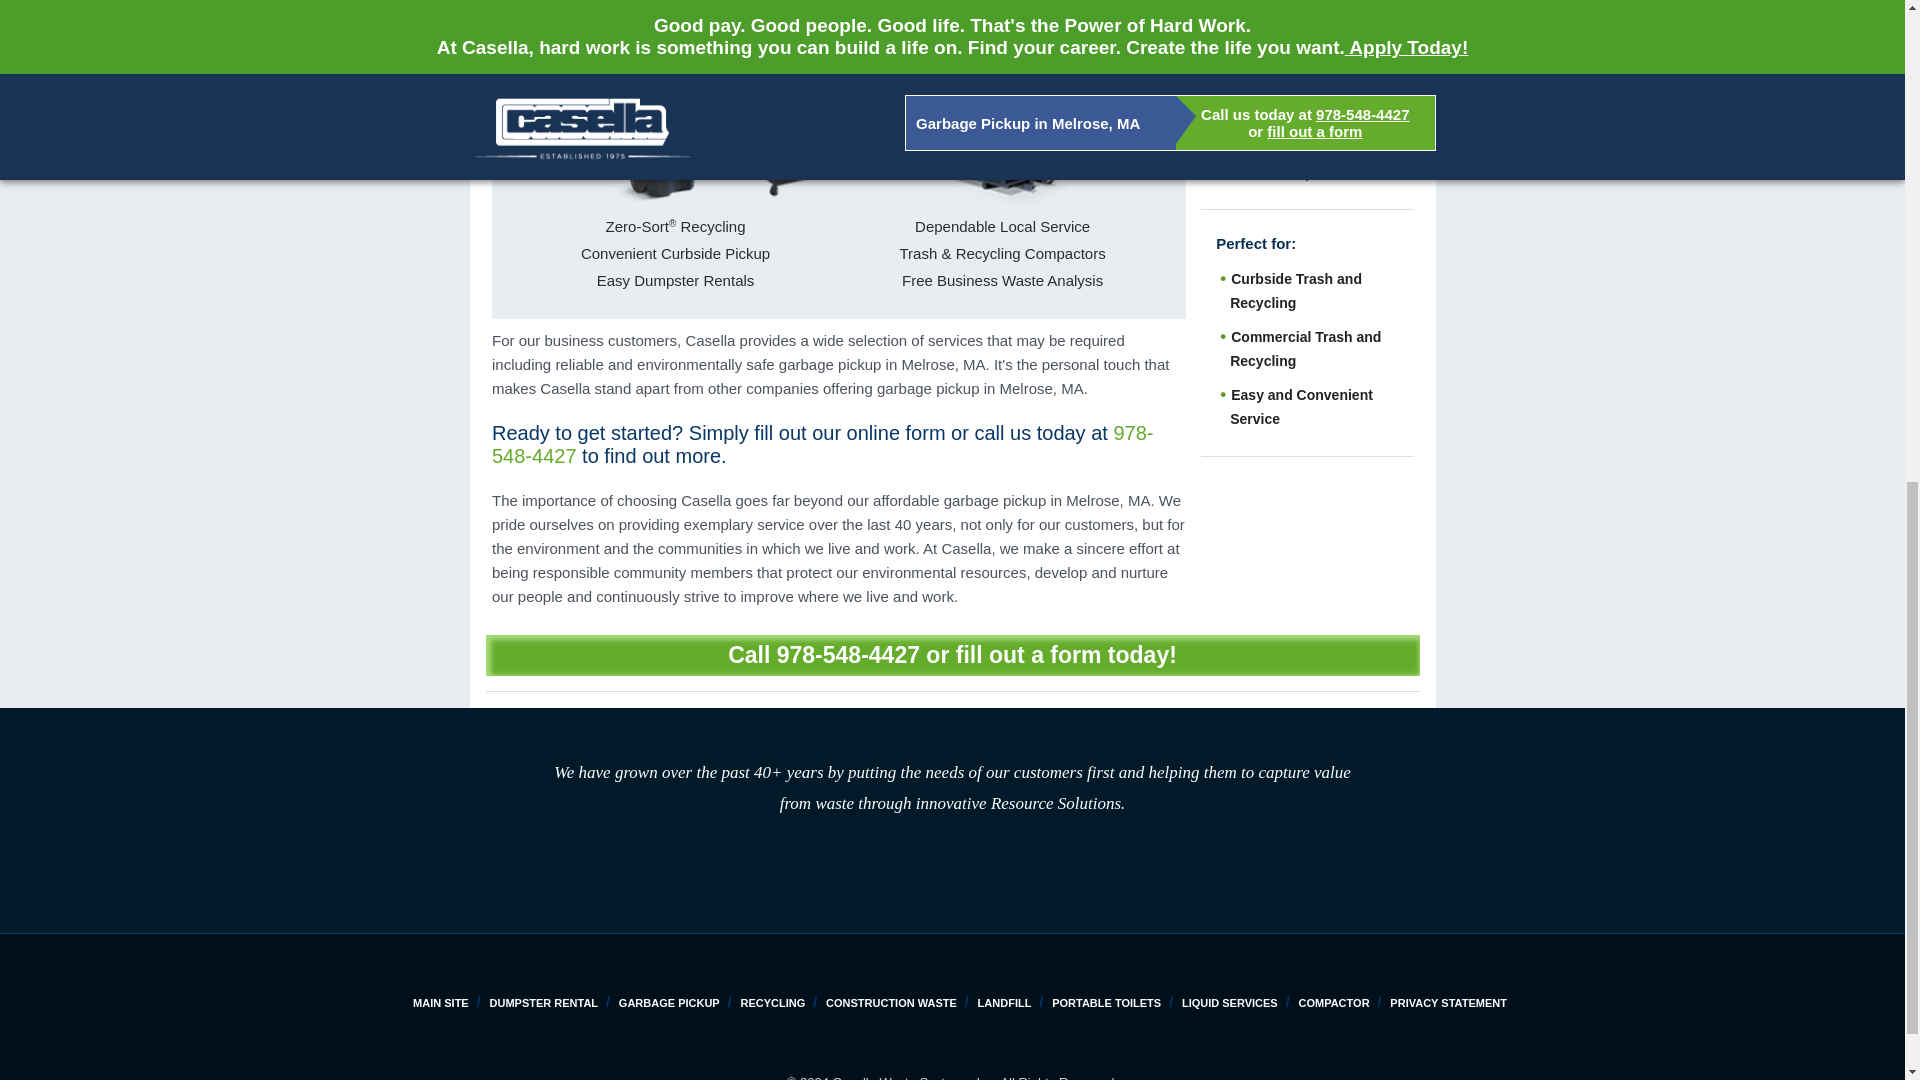 This screenshot has width=1920, height=1080. What do you see at coordinates (1029, 654) in the screenshot?
I see `fill out a form` at bounding box center [1029, 654].